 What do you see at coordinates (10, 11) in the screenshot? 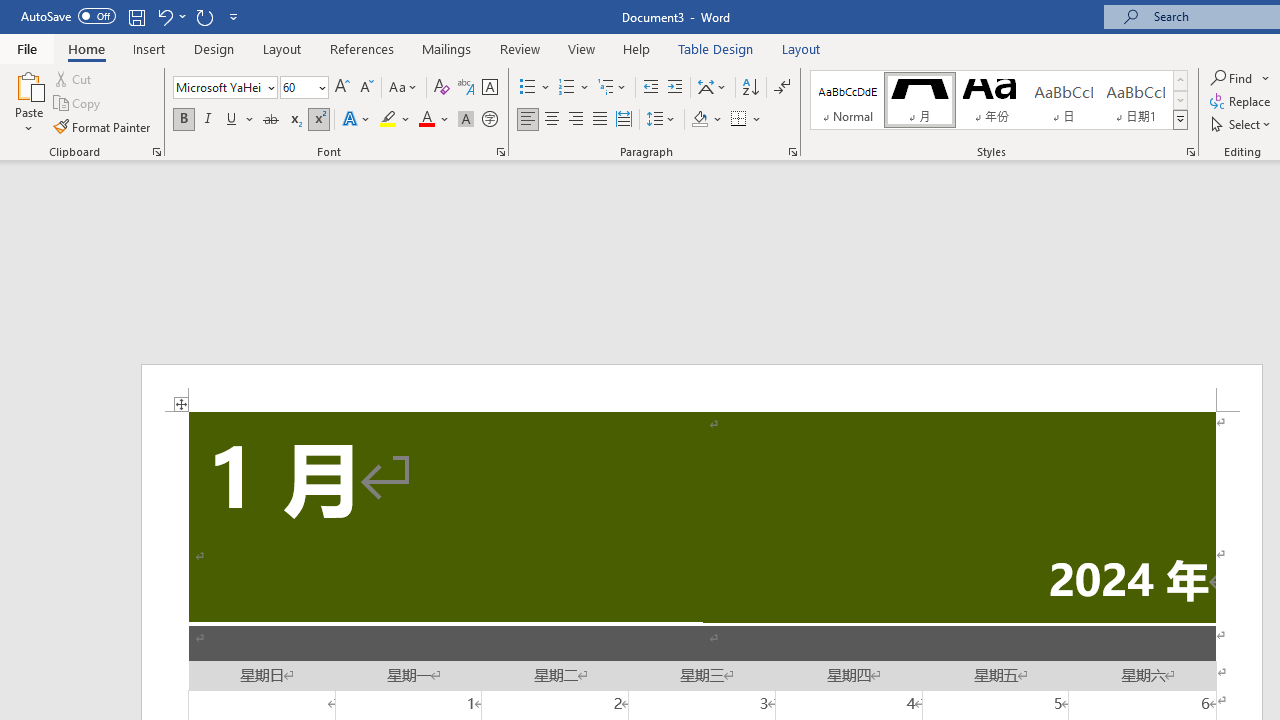
I see `System` at bounding box center [10, 11].